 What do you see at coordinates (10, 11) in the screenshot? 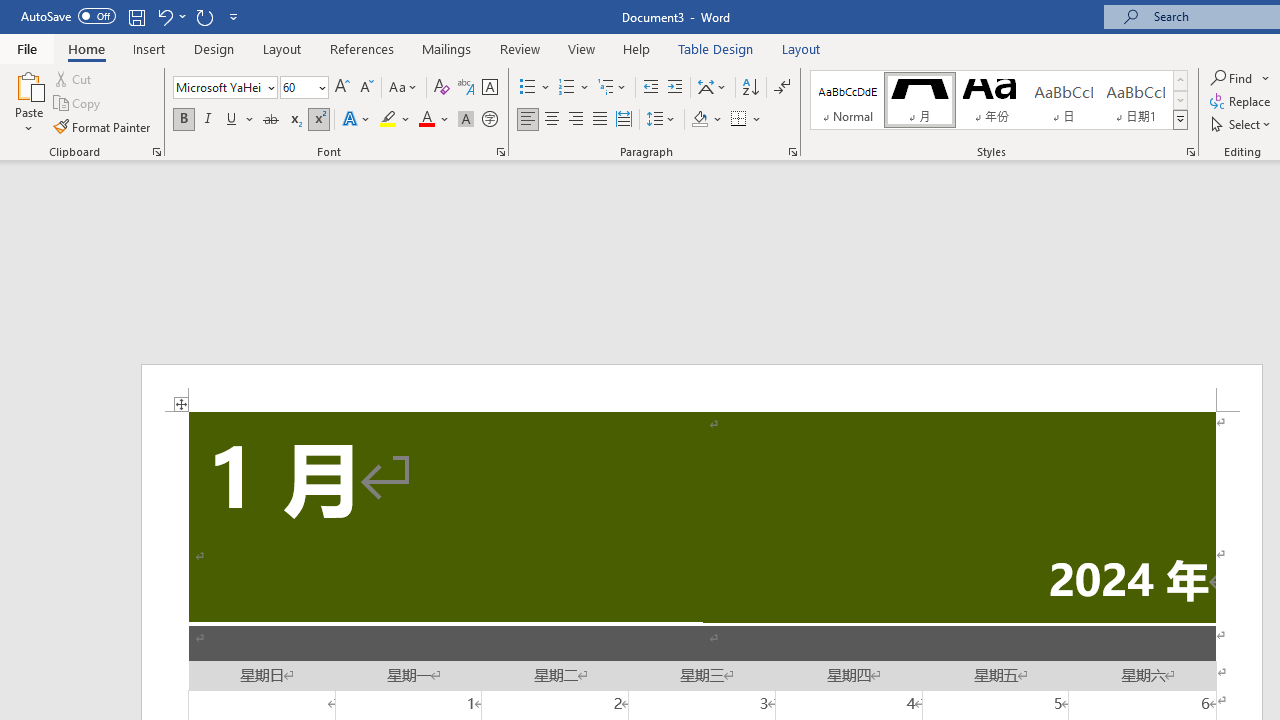
I see `System` at bounding box center [10, 11].